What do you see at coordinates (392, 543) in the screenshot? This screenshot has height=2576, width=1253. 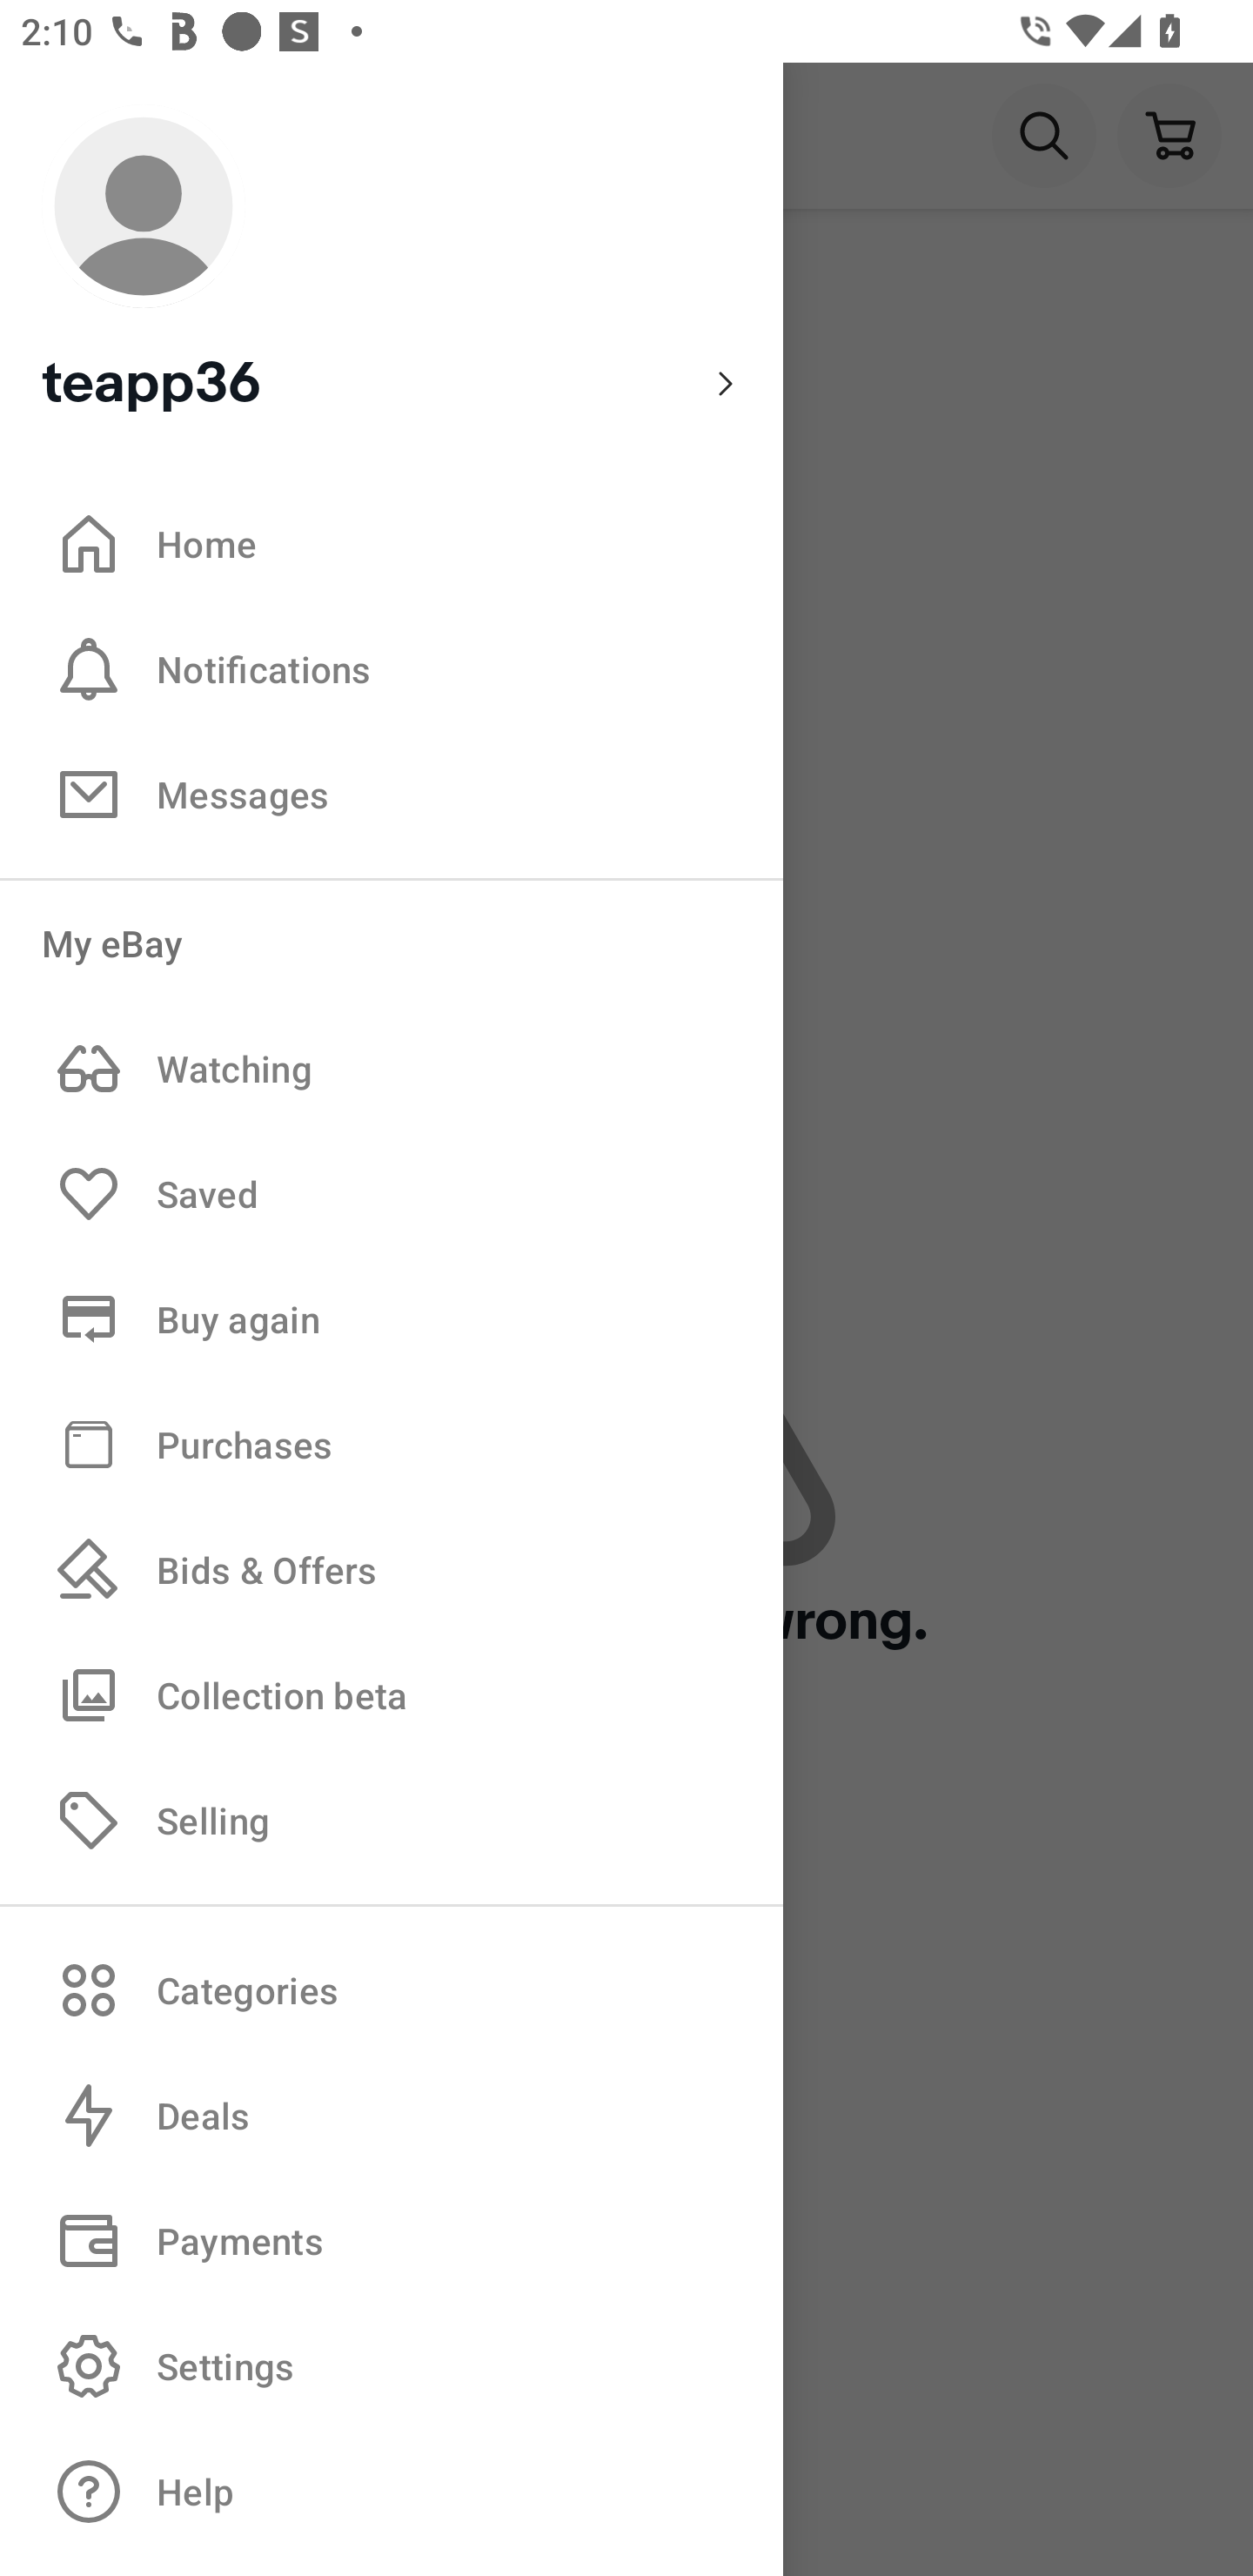 I see `Home` at bounding box center [392, 543].